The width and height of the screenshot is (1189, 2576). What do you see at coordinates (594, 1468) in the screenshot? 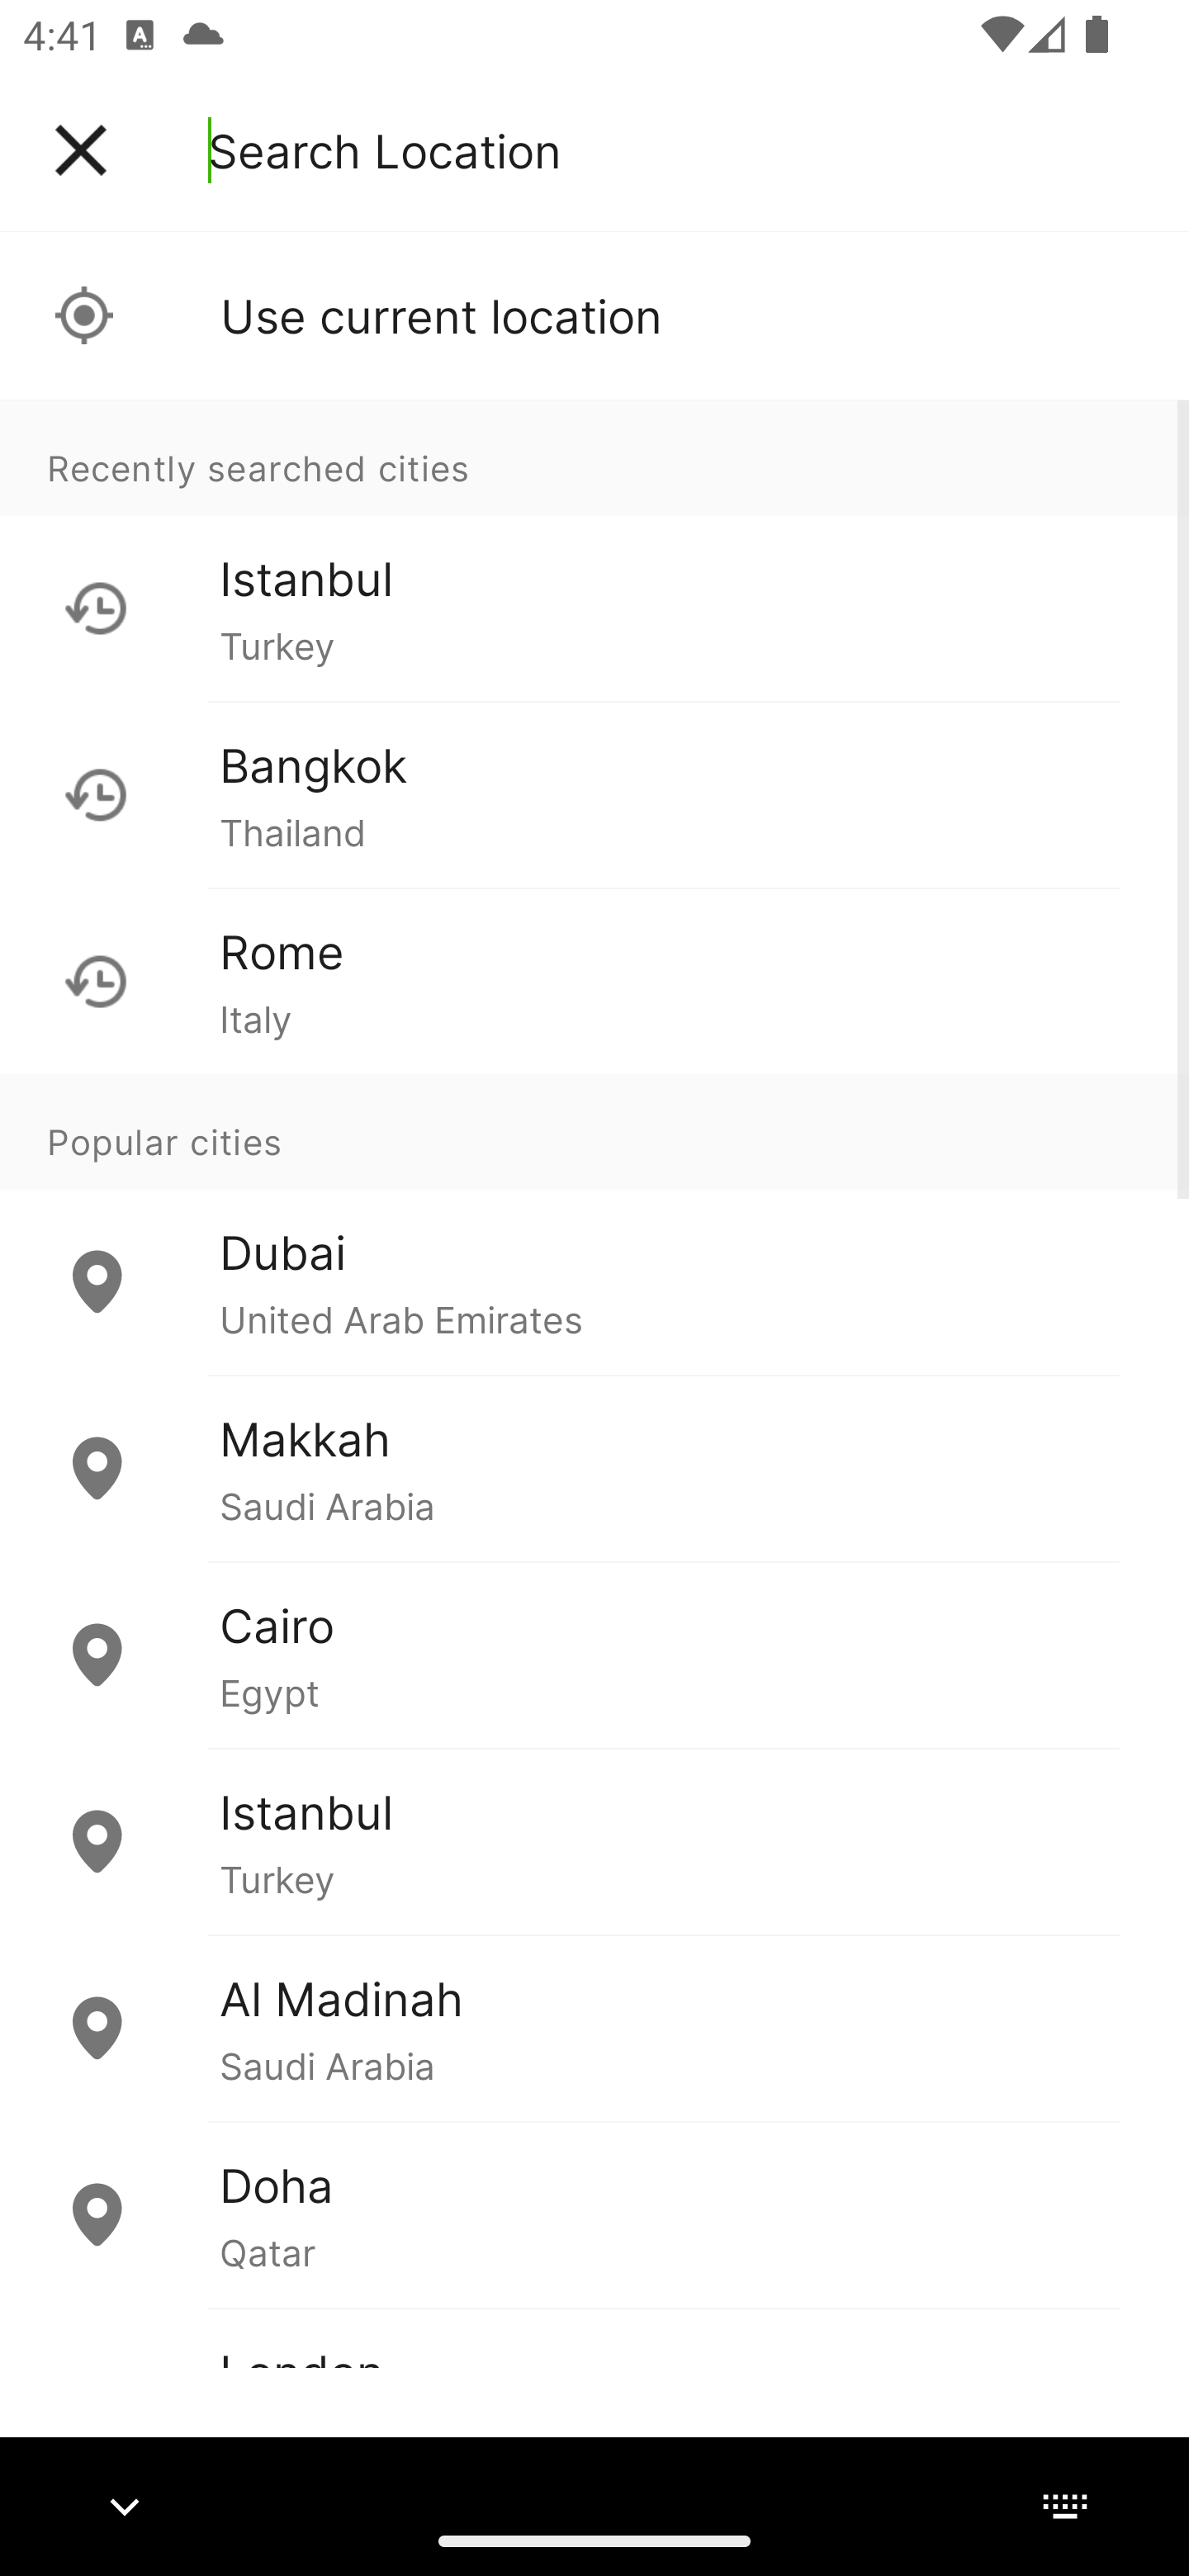
I see `Makkah Saudi Arabia` at bounding box center [594, 1468].